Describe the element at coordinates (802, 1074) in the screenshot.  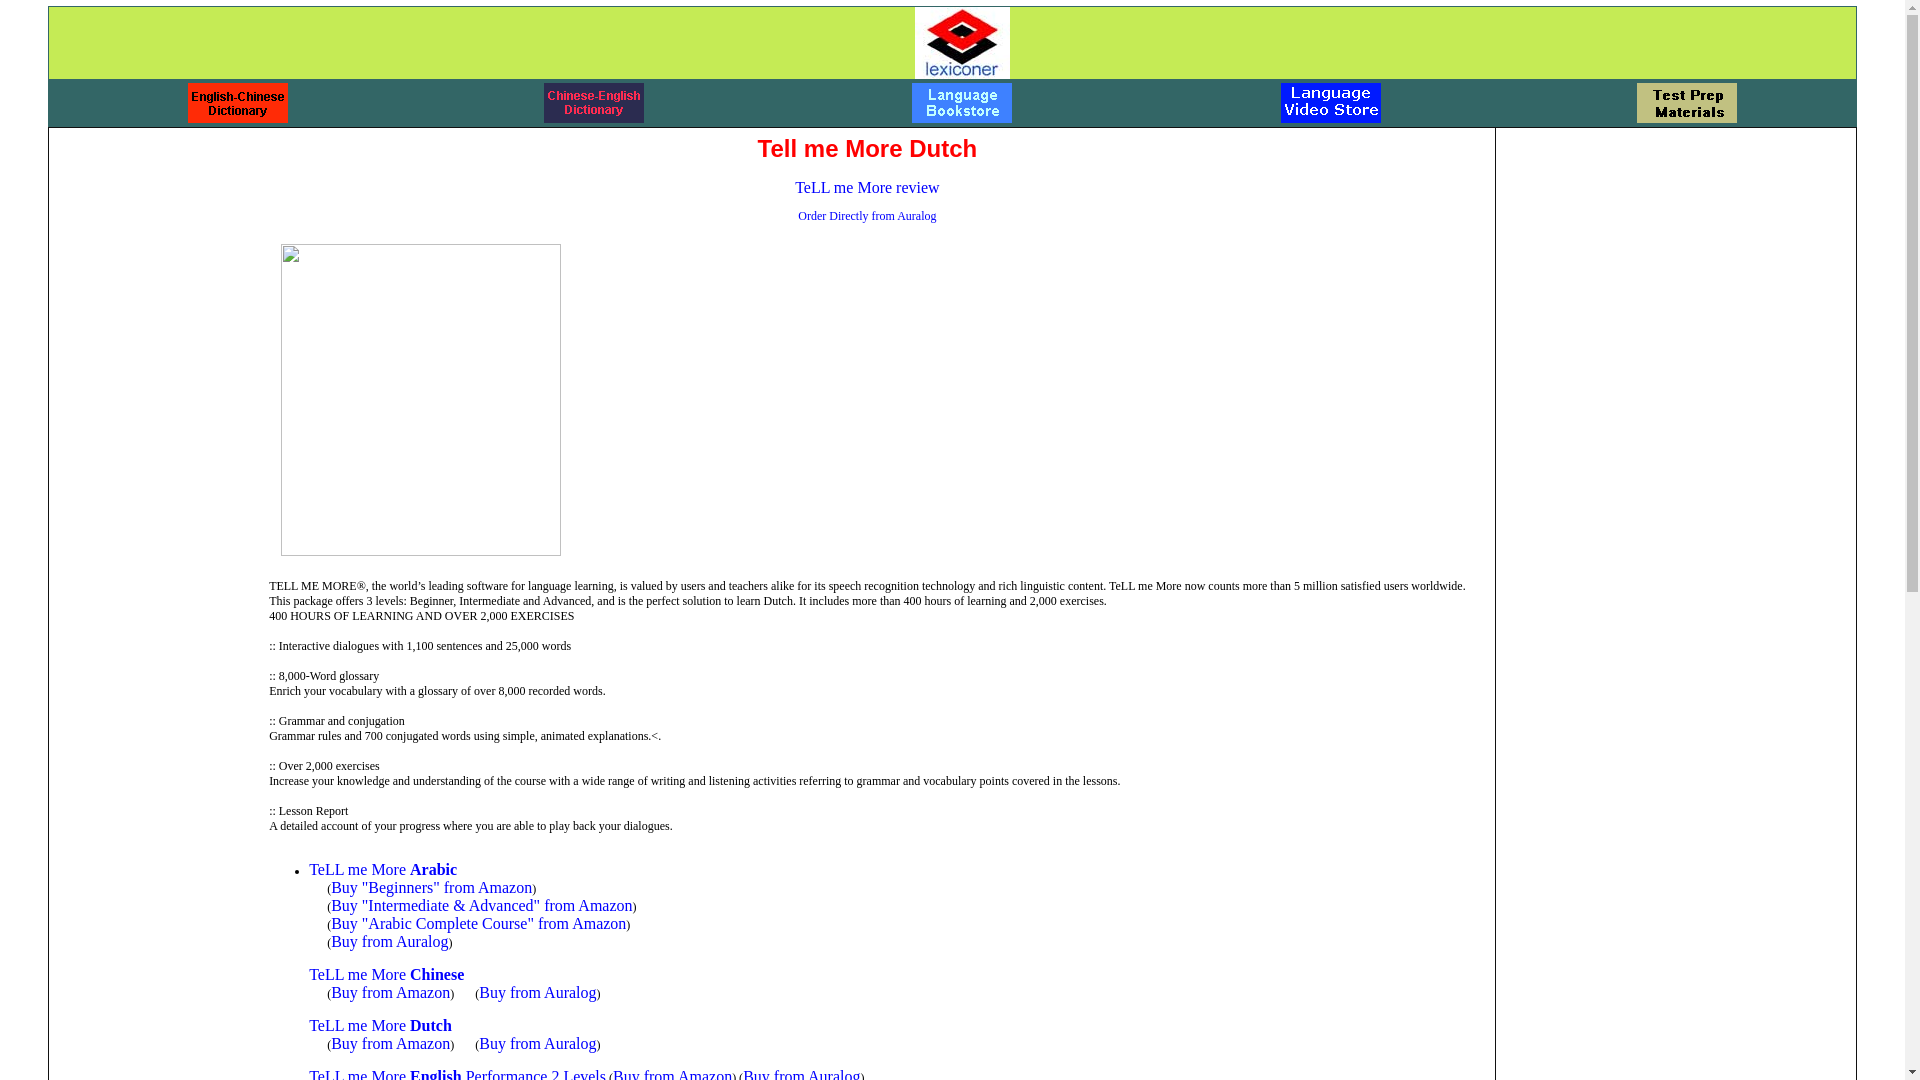
I see `With 90 days Money Back Guarantee` at that location.